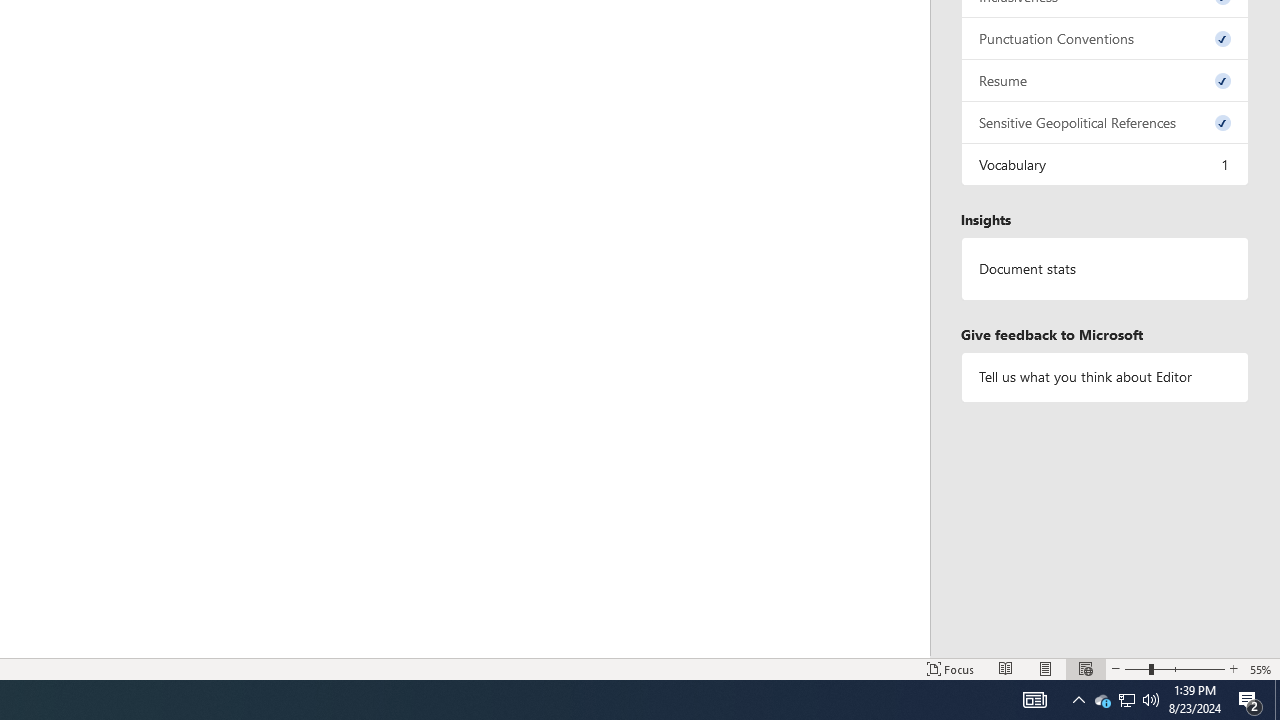  Describe the element at coordinates (1137, 668) in the screenshot. I see `Zoom Out` at that location.